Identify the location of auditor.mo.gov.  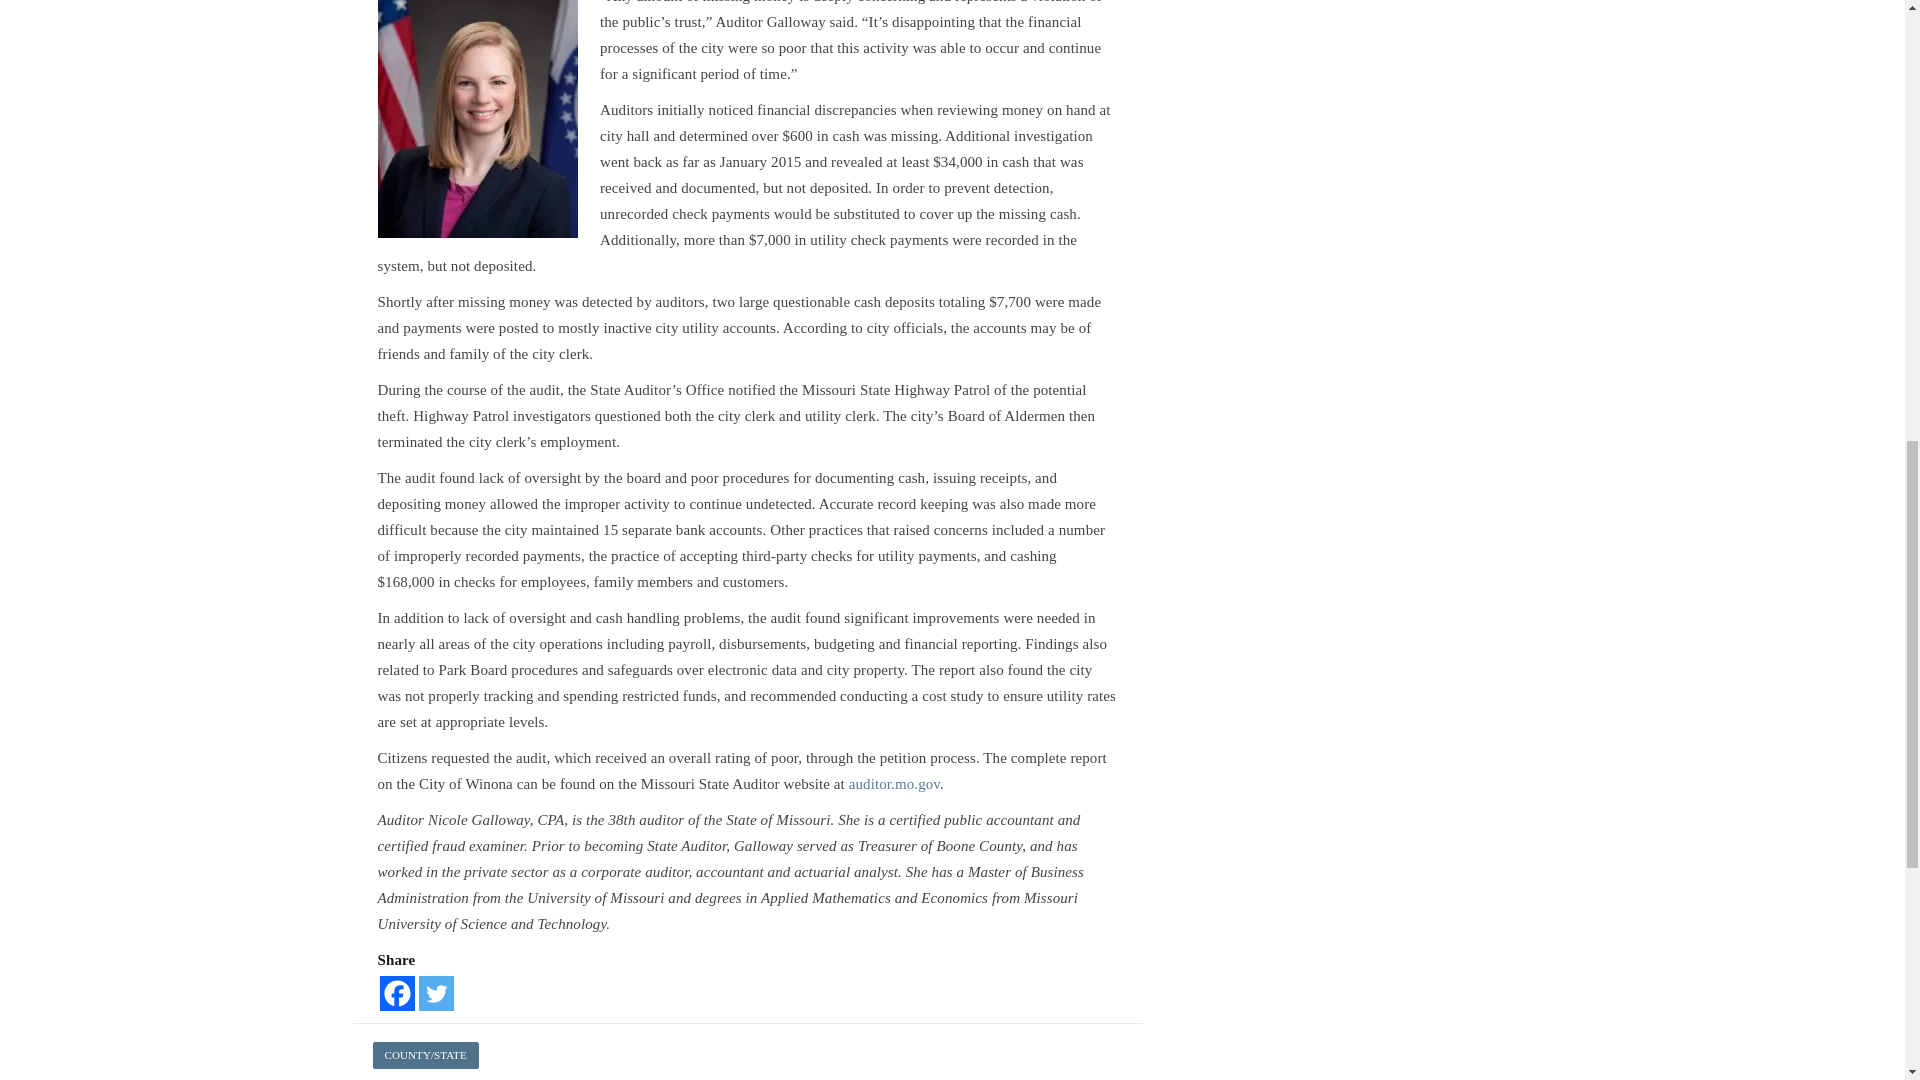
(894, 784).